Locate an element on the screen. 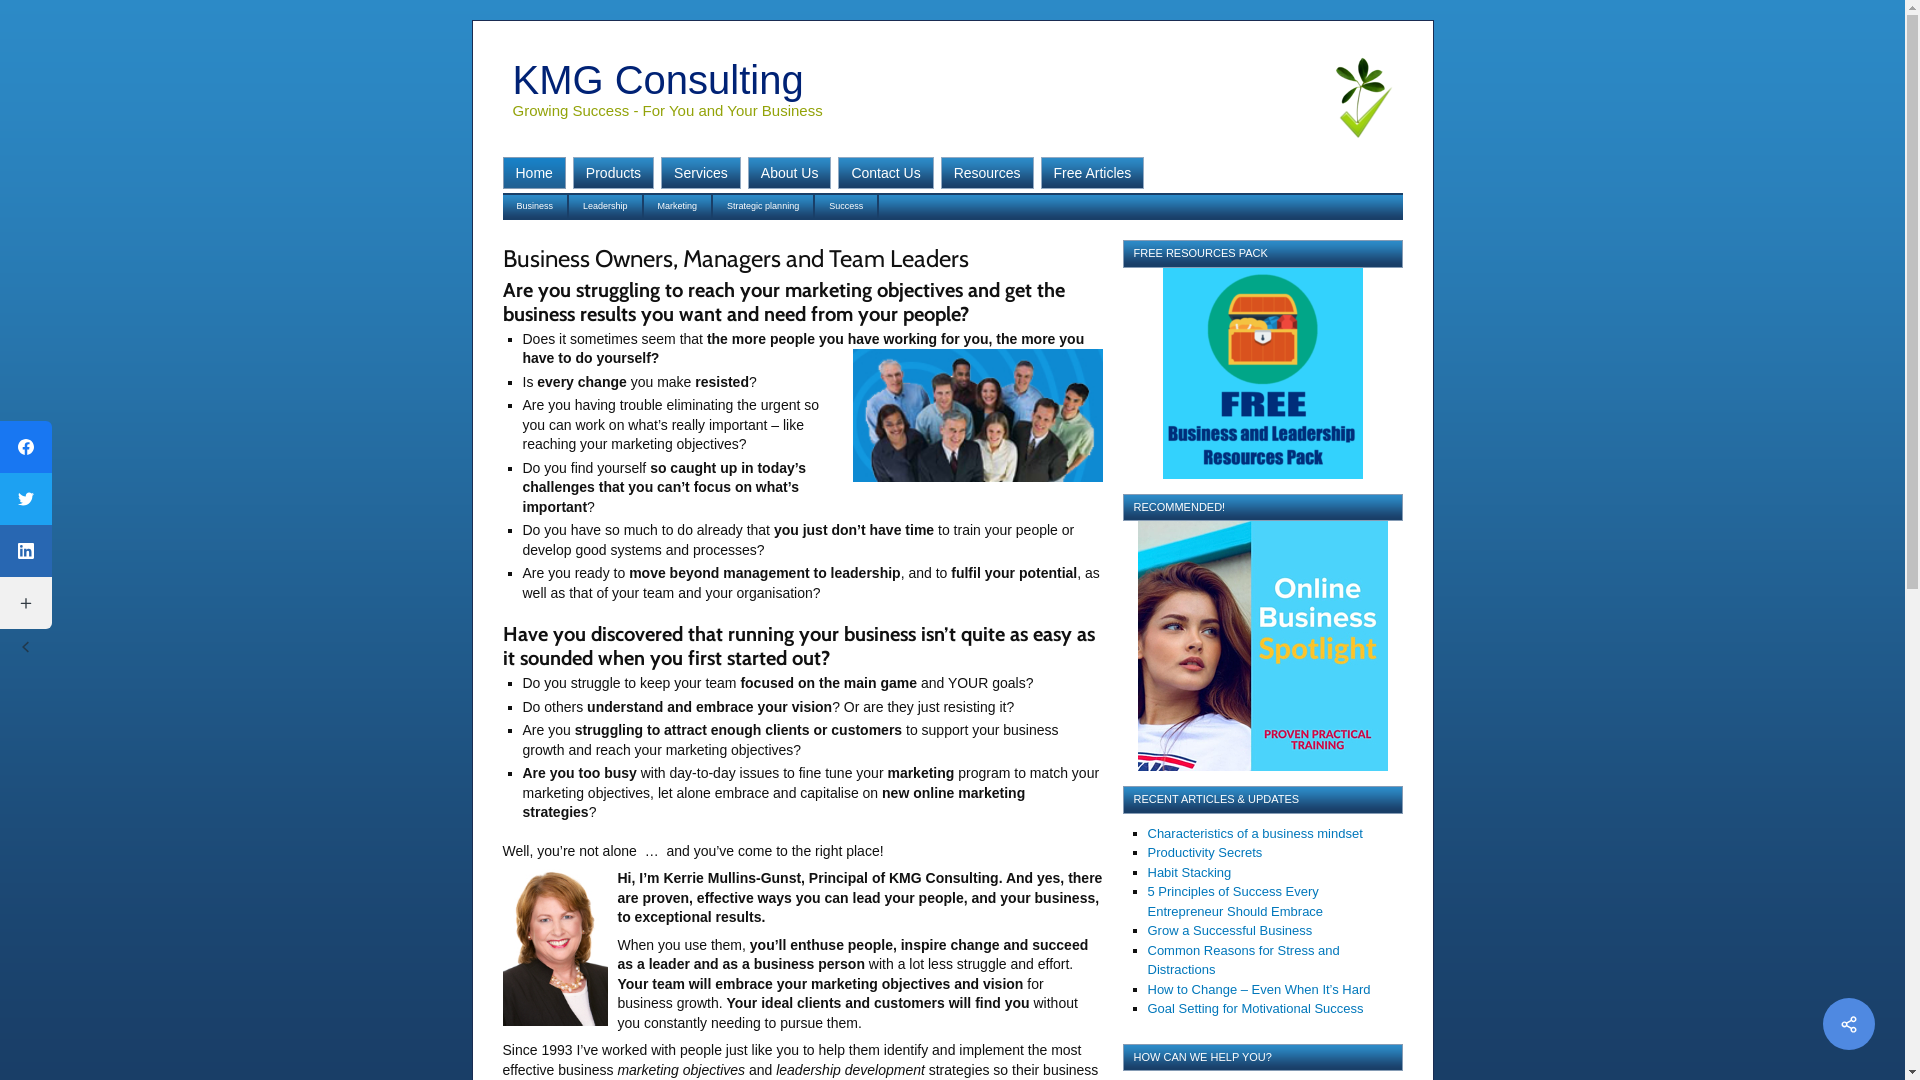 The height and width of the screenshot is (1080, 1920). Free Articles is located at coordinates (1093, 173).